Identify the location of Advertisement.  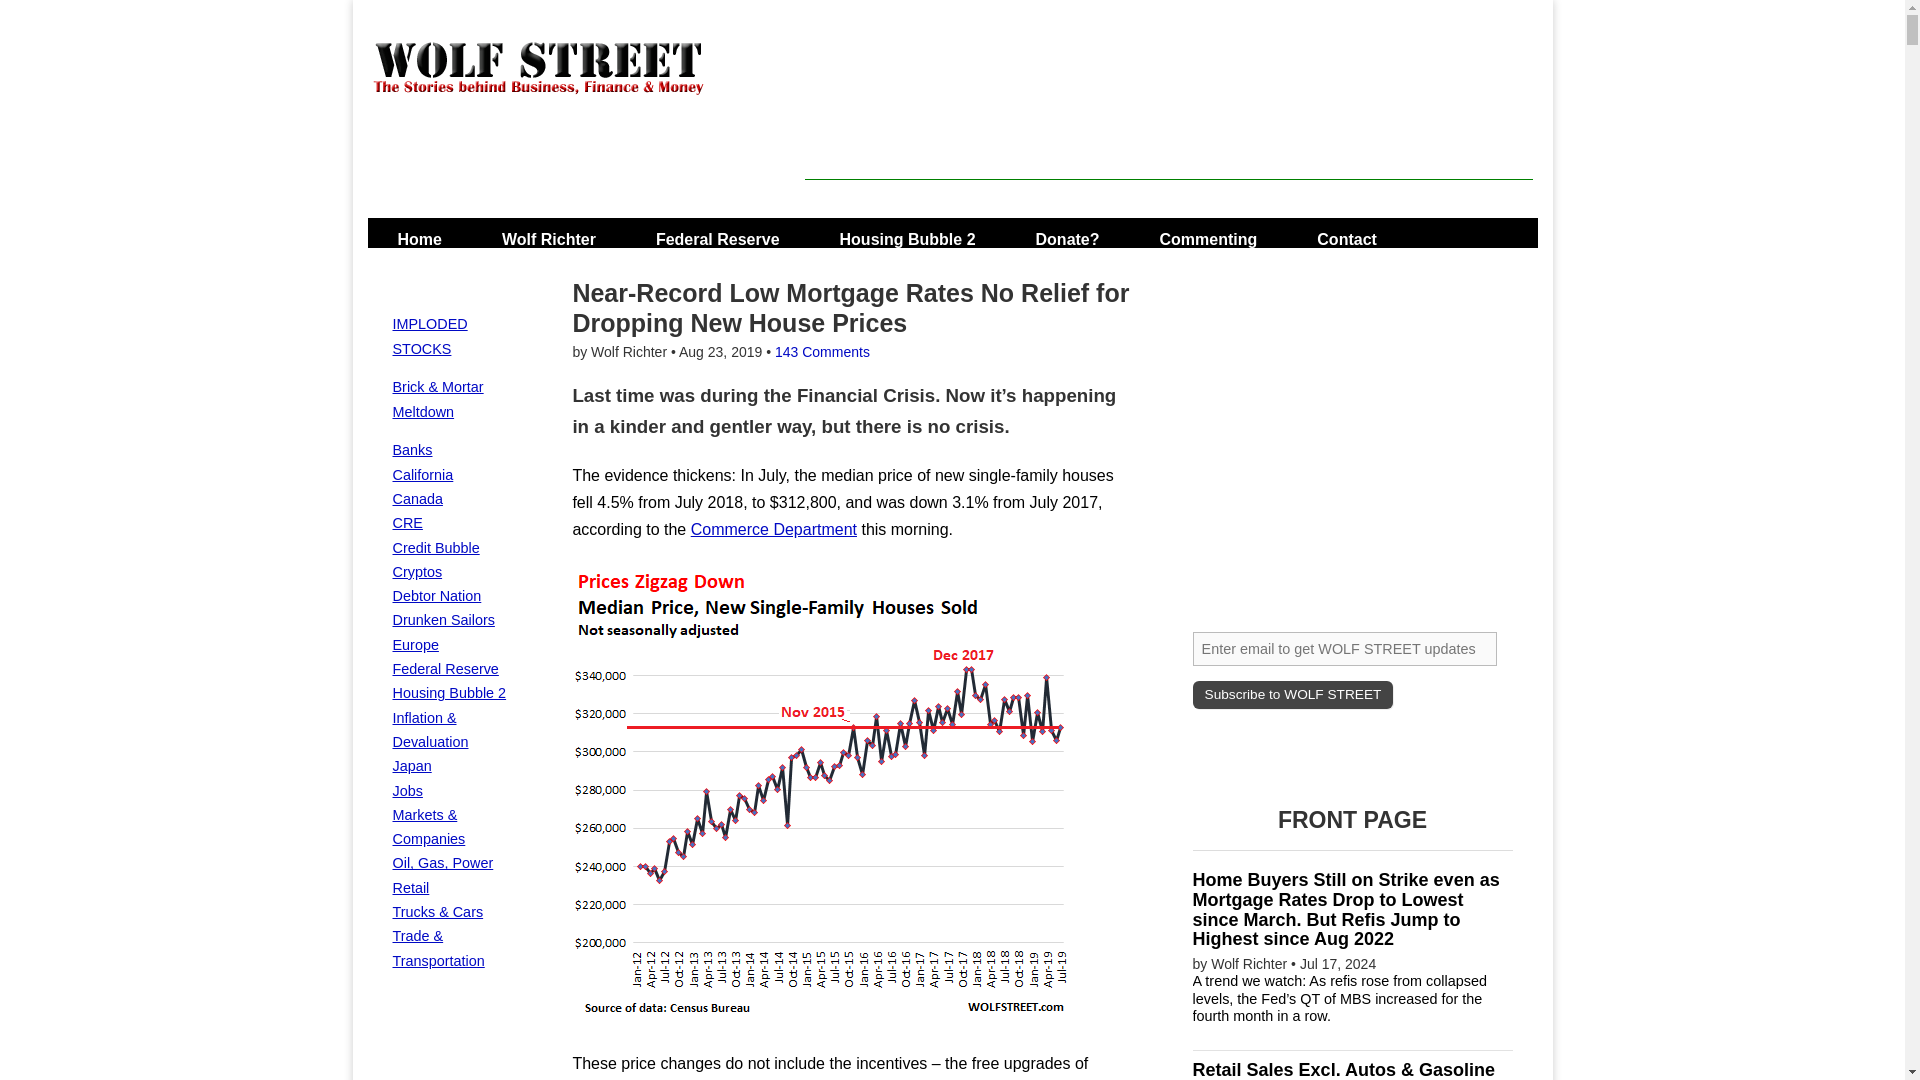
(1168, 134).